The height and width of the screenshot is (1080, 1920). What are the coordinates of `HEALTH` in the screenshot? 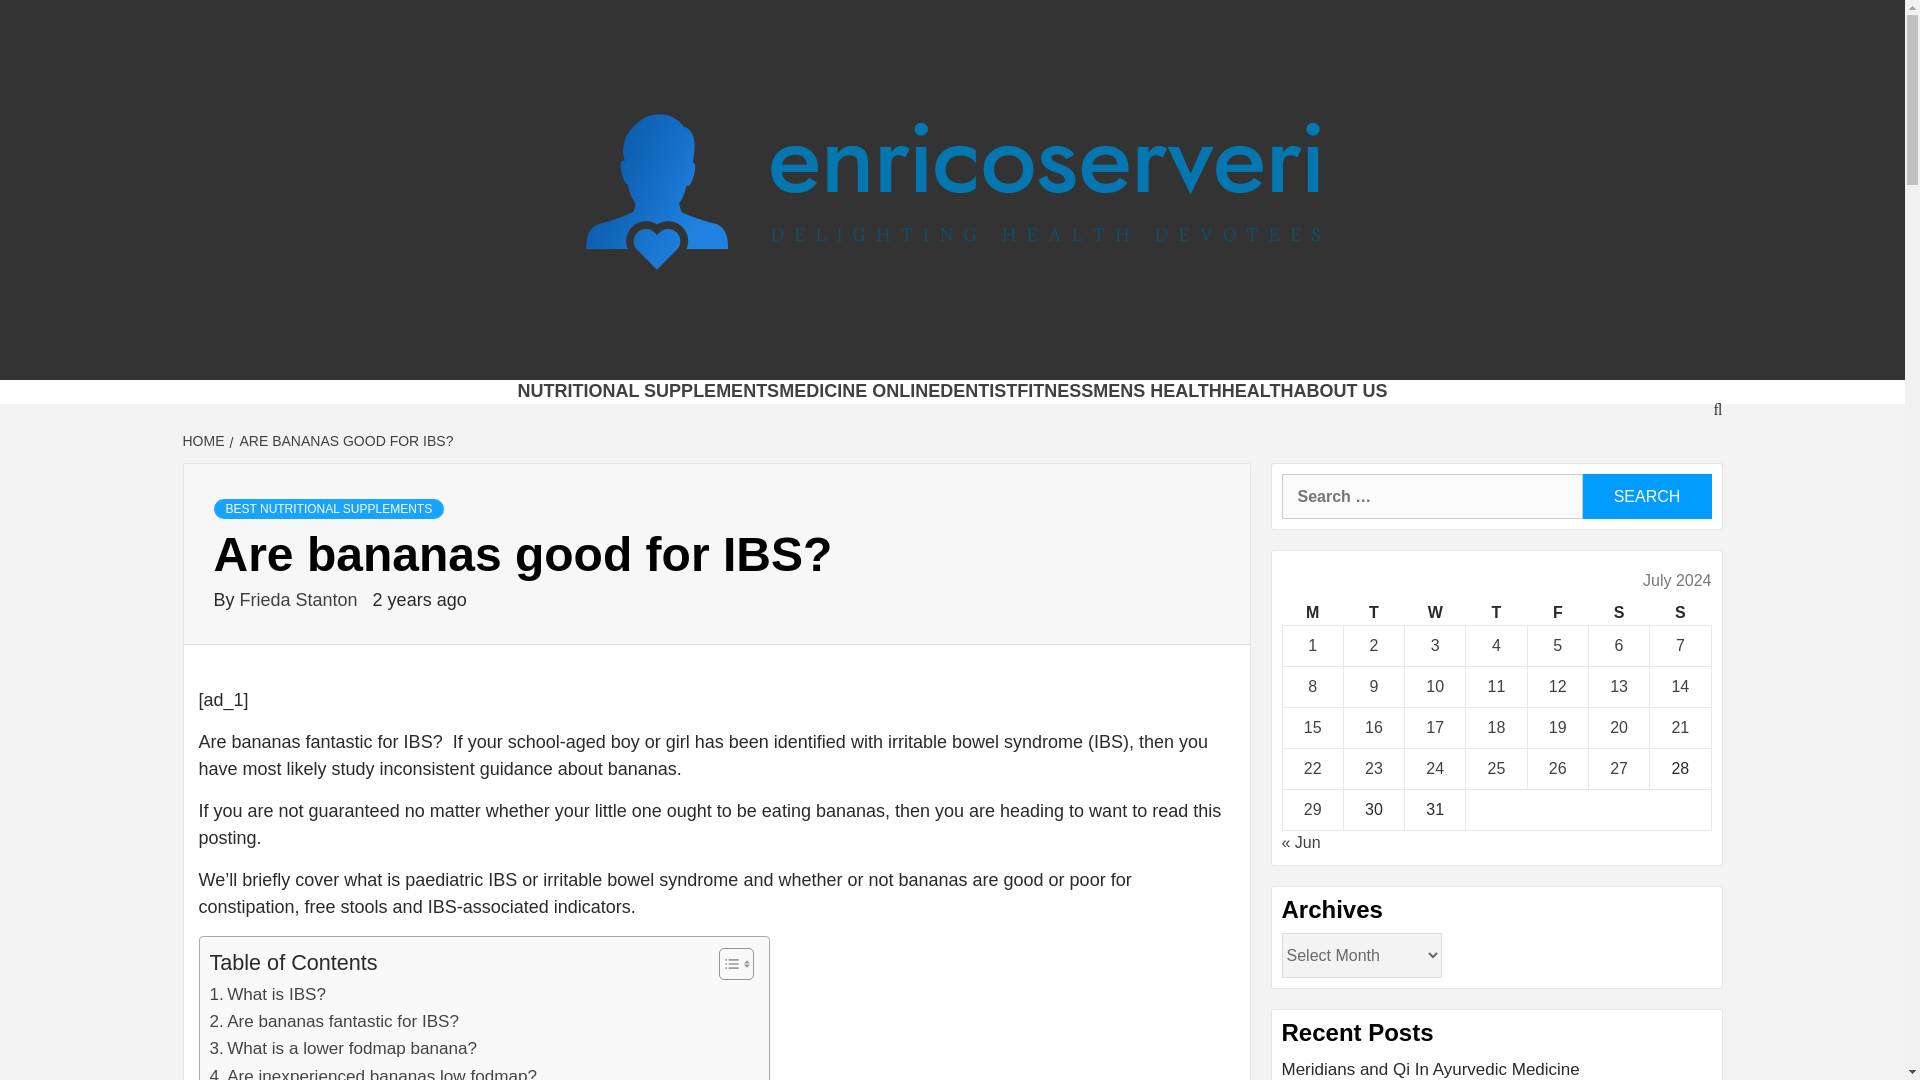 It's located at (1258, 390).